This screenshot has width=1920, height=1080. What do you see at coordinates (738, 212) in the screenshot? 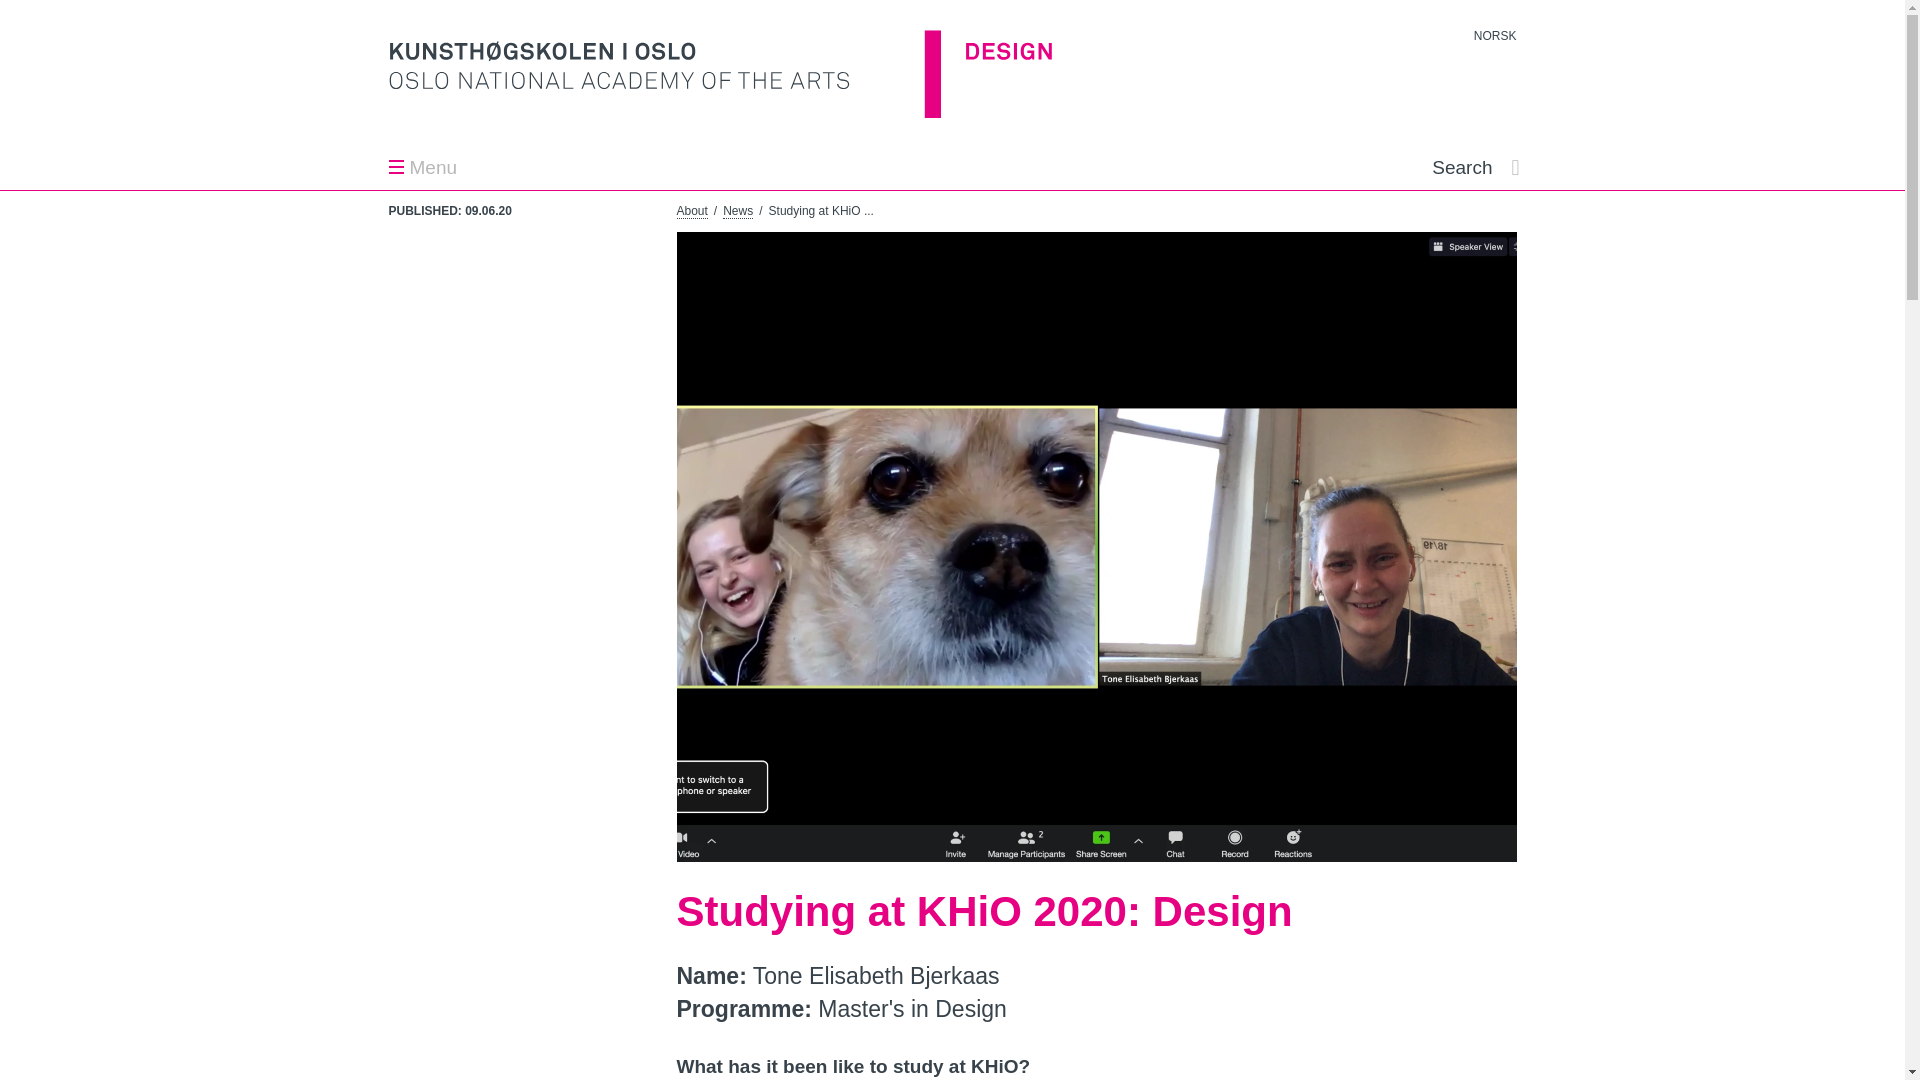
I see `News` at bounding box center [738, 212].